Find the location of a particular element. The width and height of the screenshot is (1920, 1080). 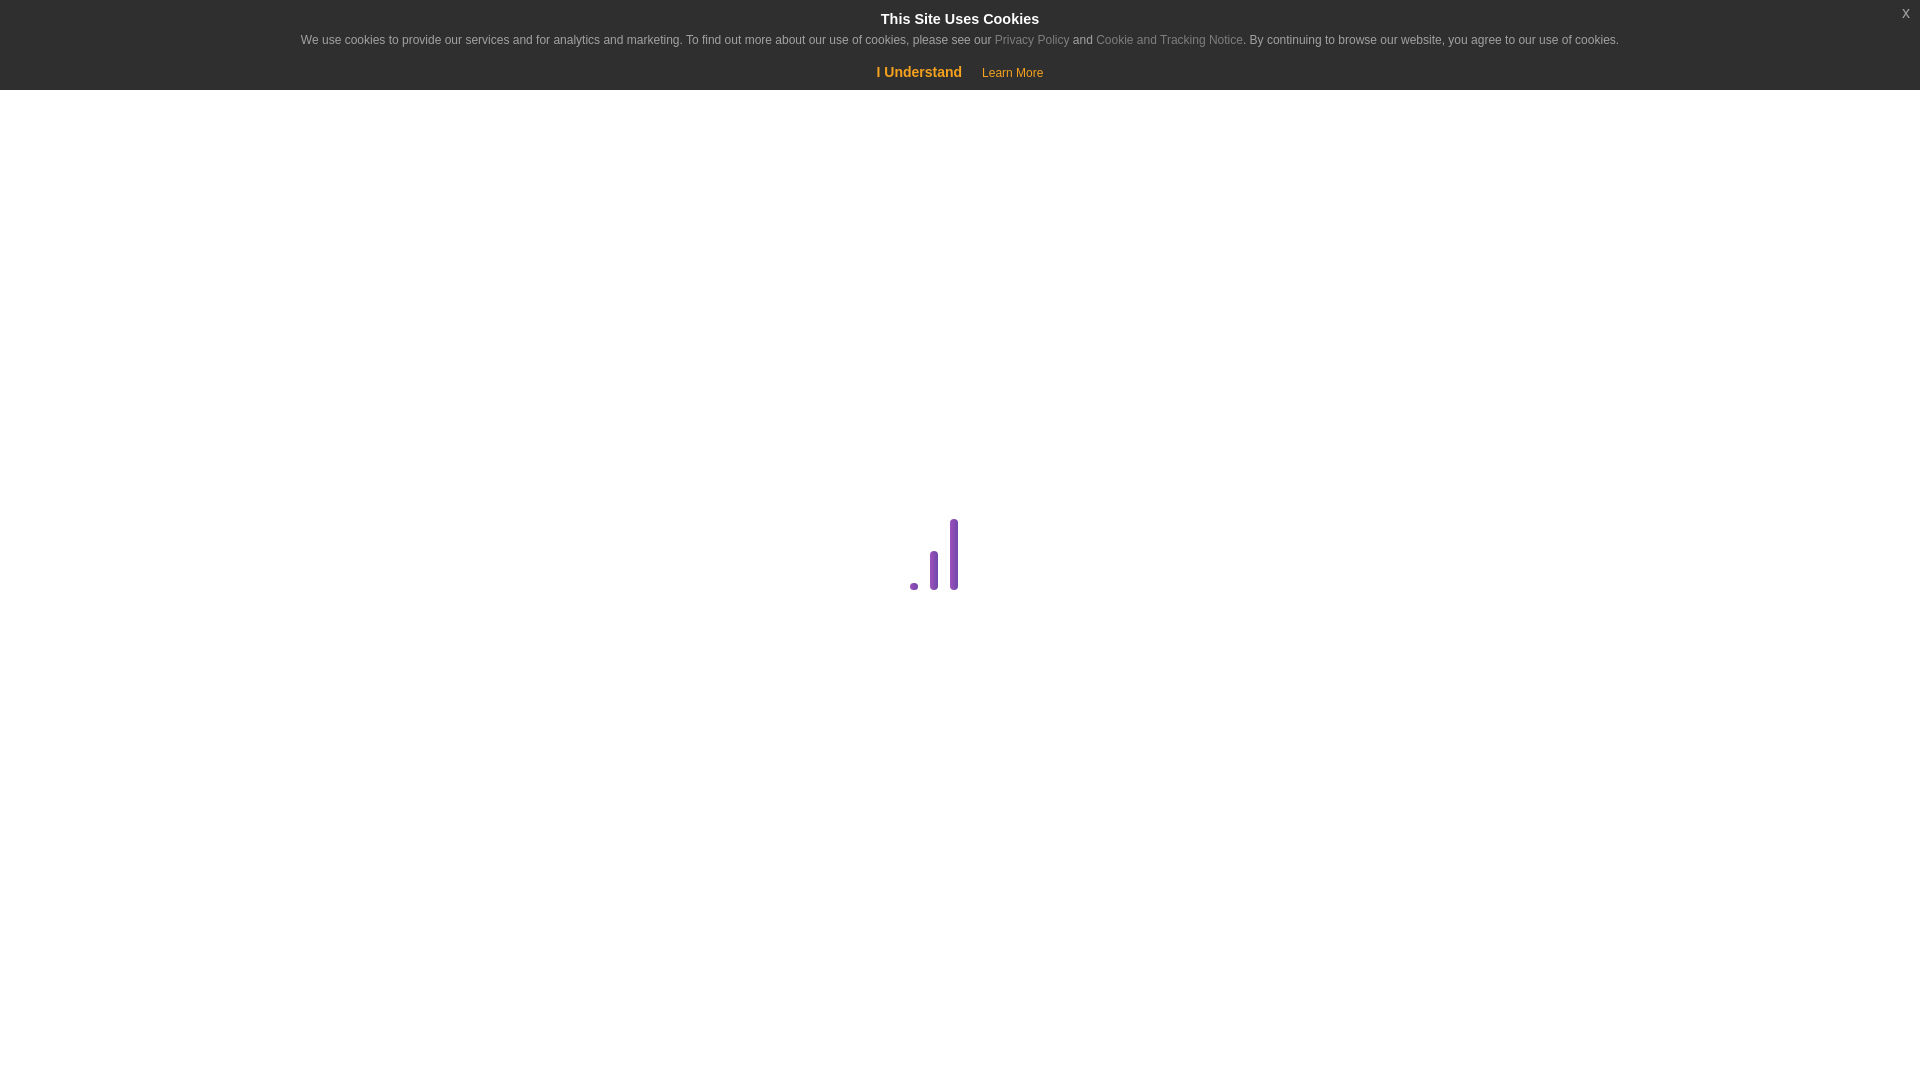

Home is located at coordinates (124, 182).